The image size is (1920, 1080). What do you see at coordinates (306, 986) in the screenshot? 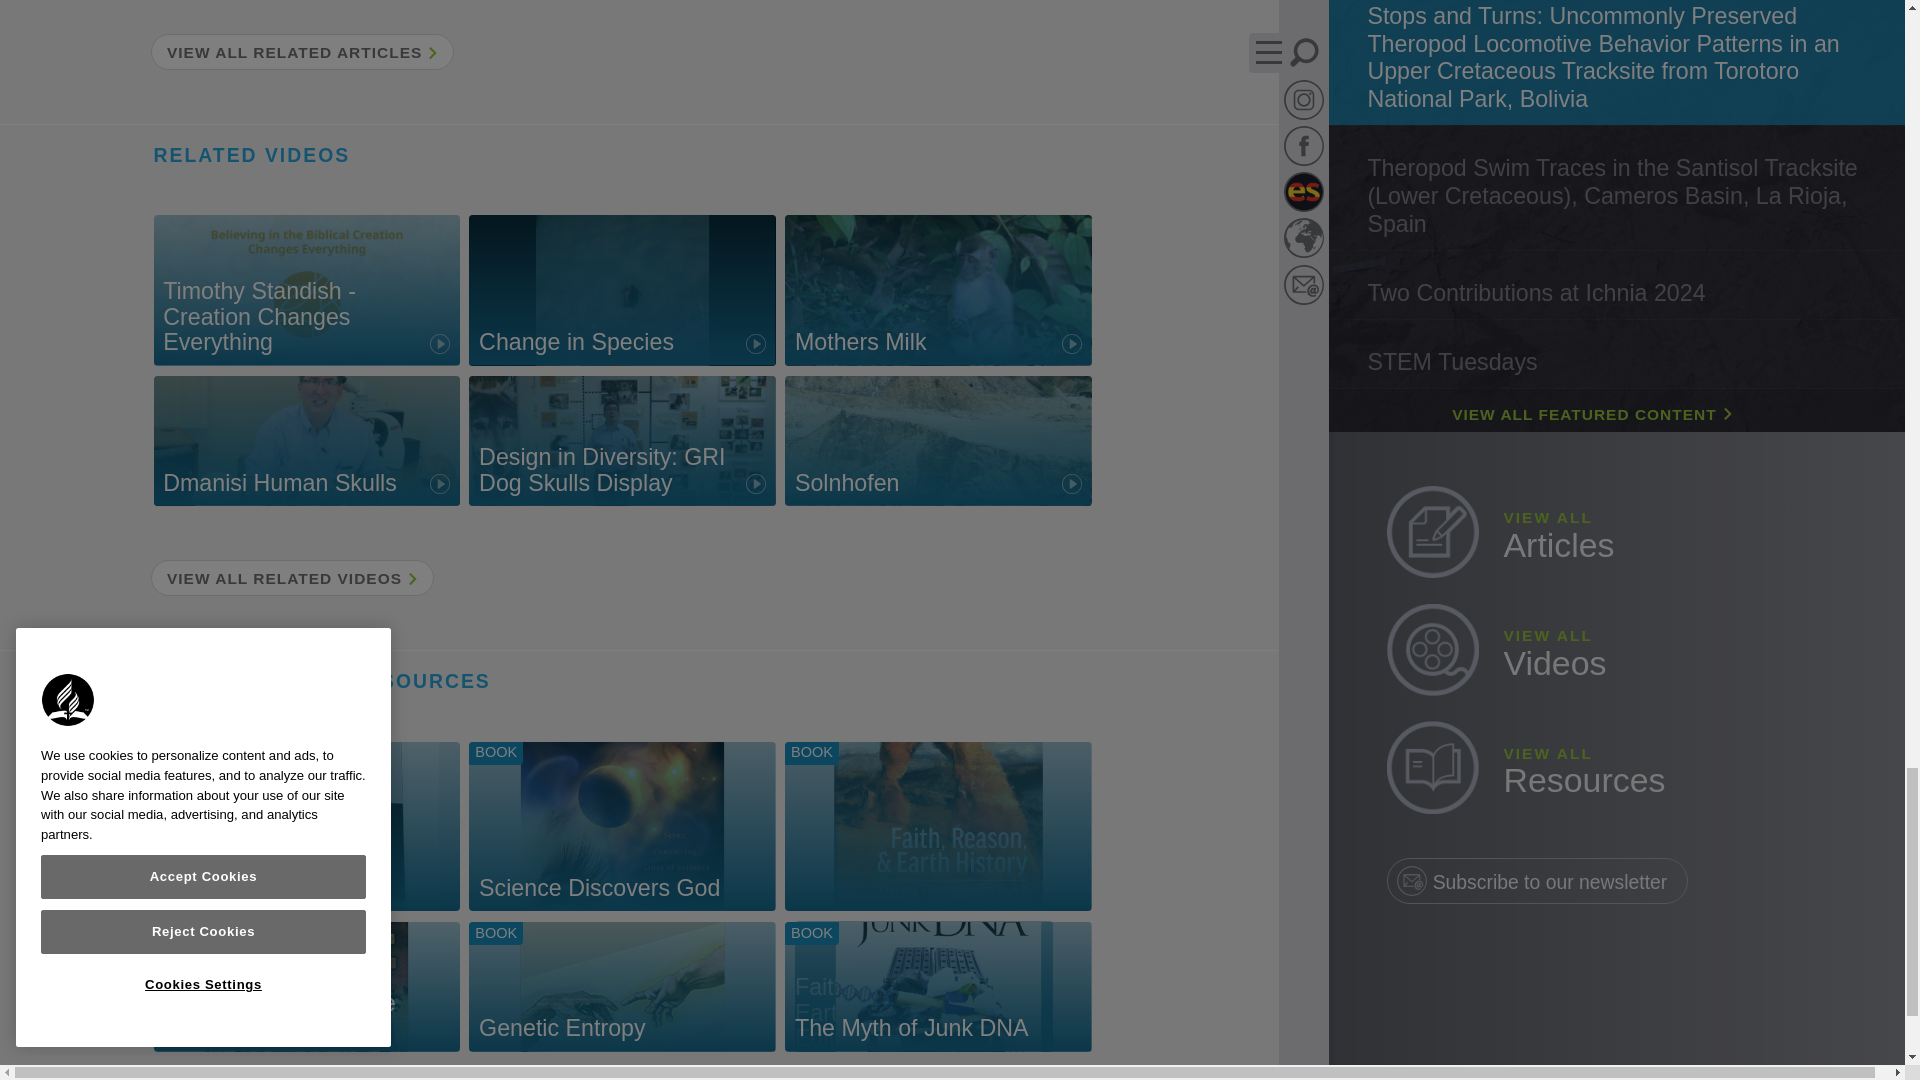
I see `VIEW ALL RELATED VIDEOS` at bounding box center [306, 986].